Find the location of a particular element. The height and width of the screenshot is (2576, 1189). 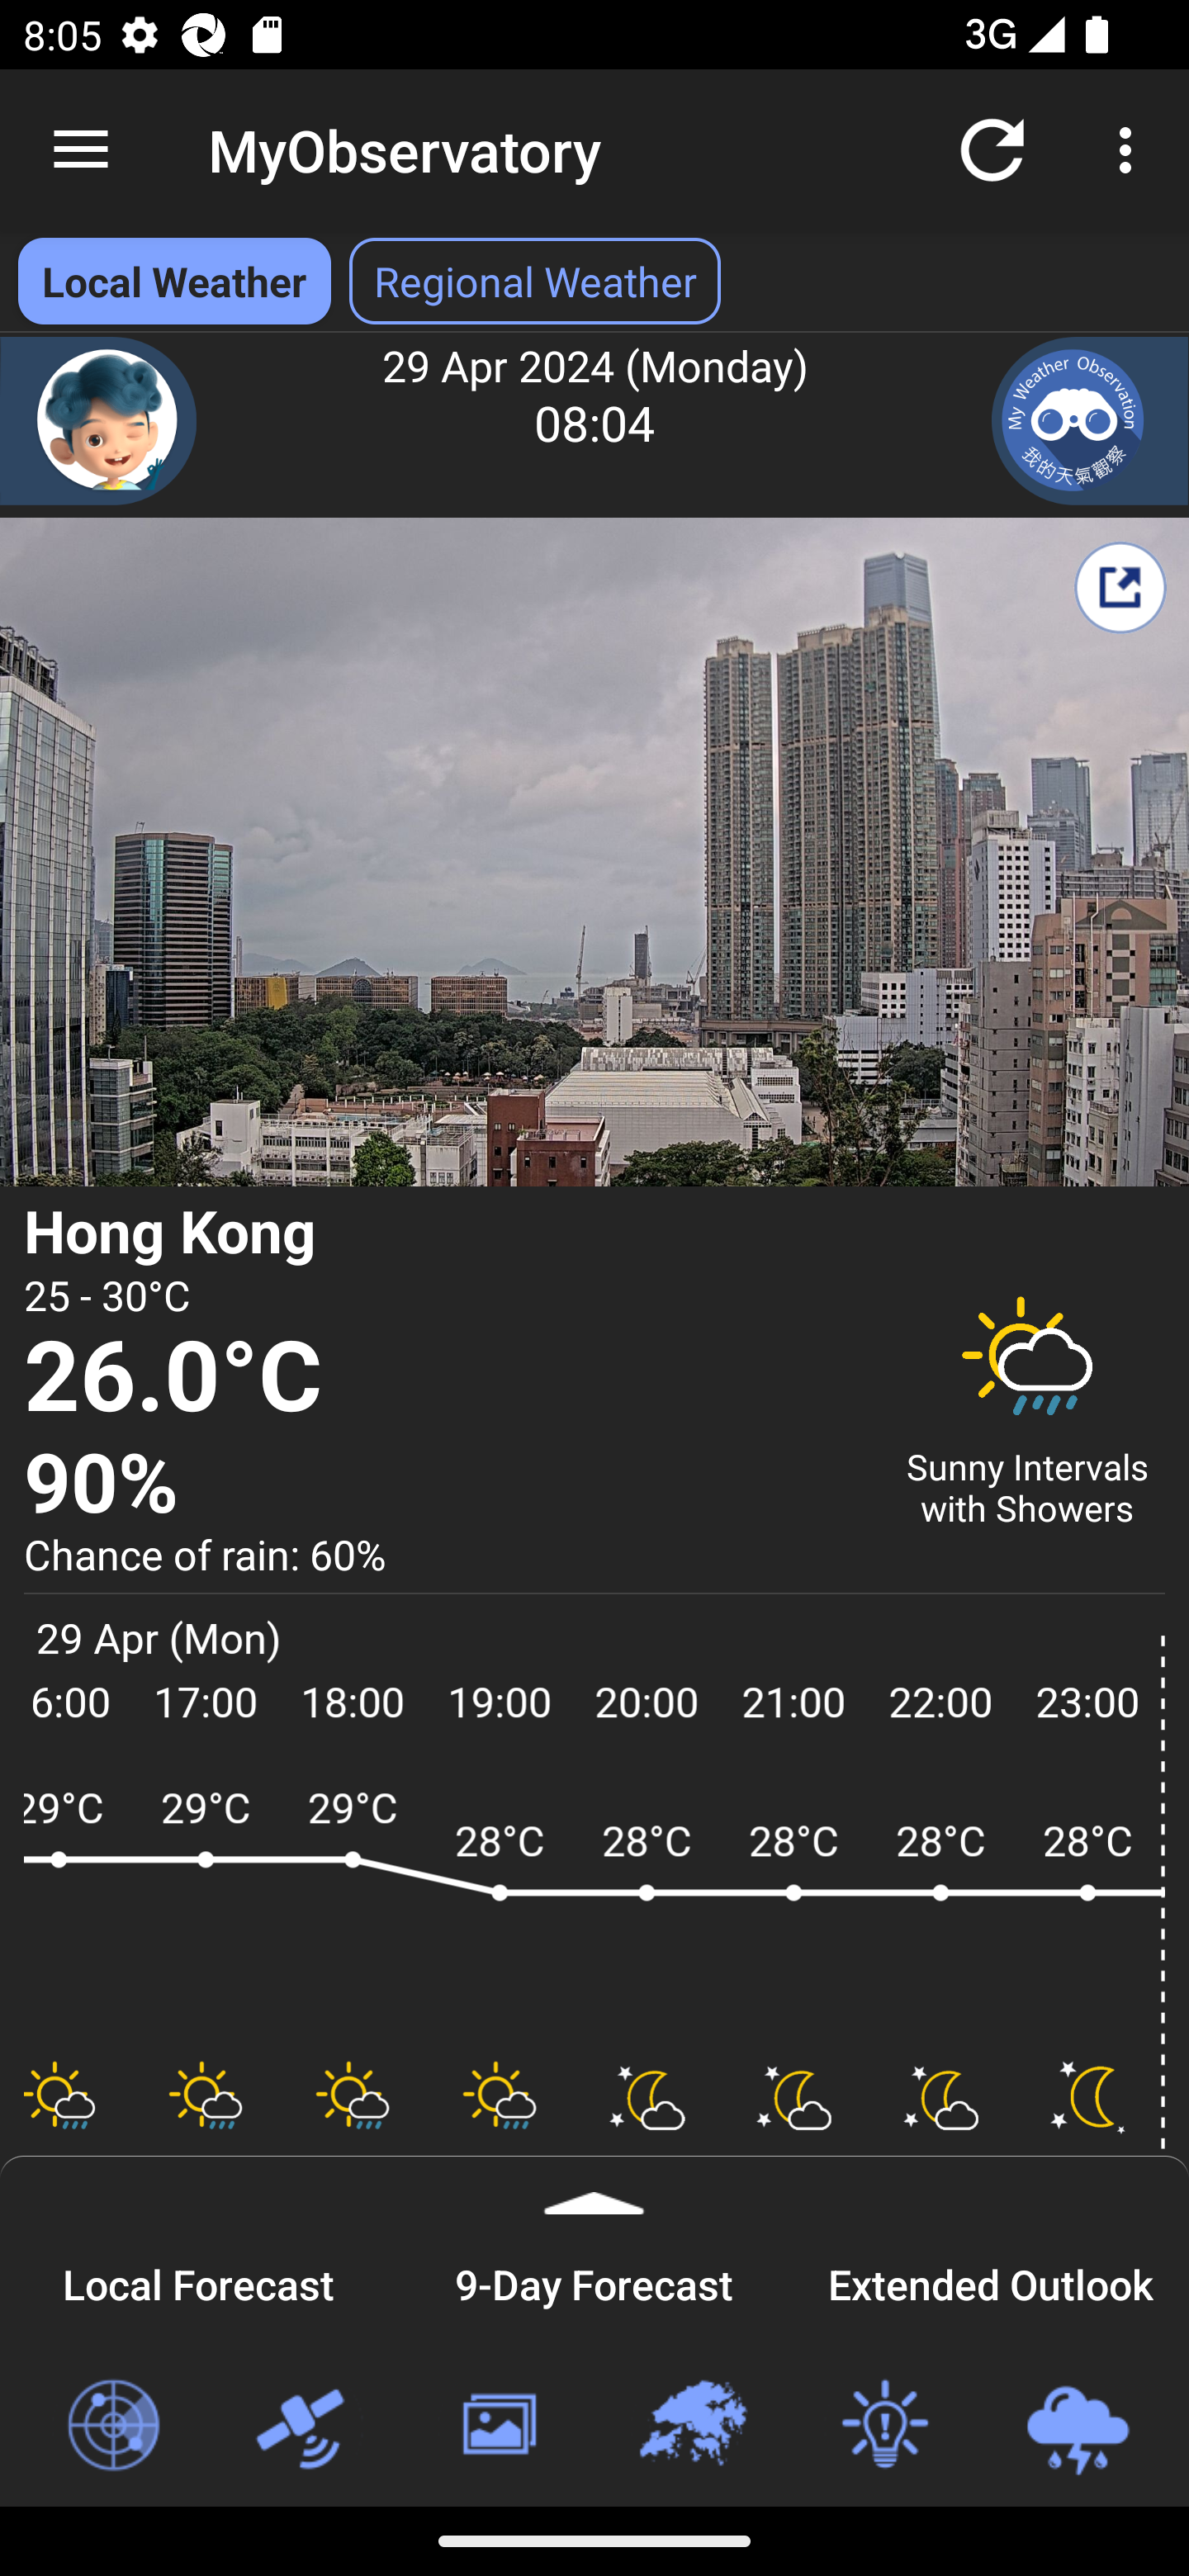

My Weather Observation is located at coordinates (1090, 421).